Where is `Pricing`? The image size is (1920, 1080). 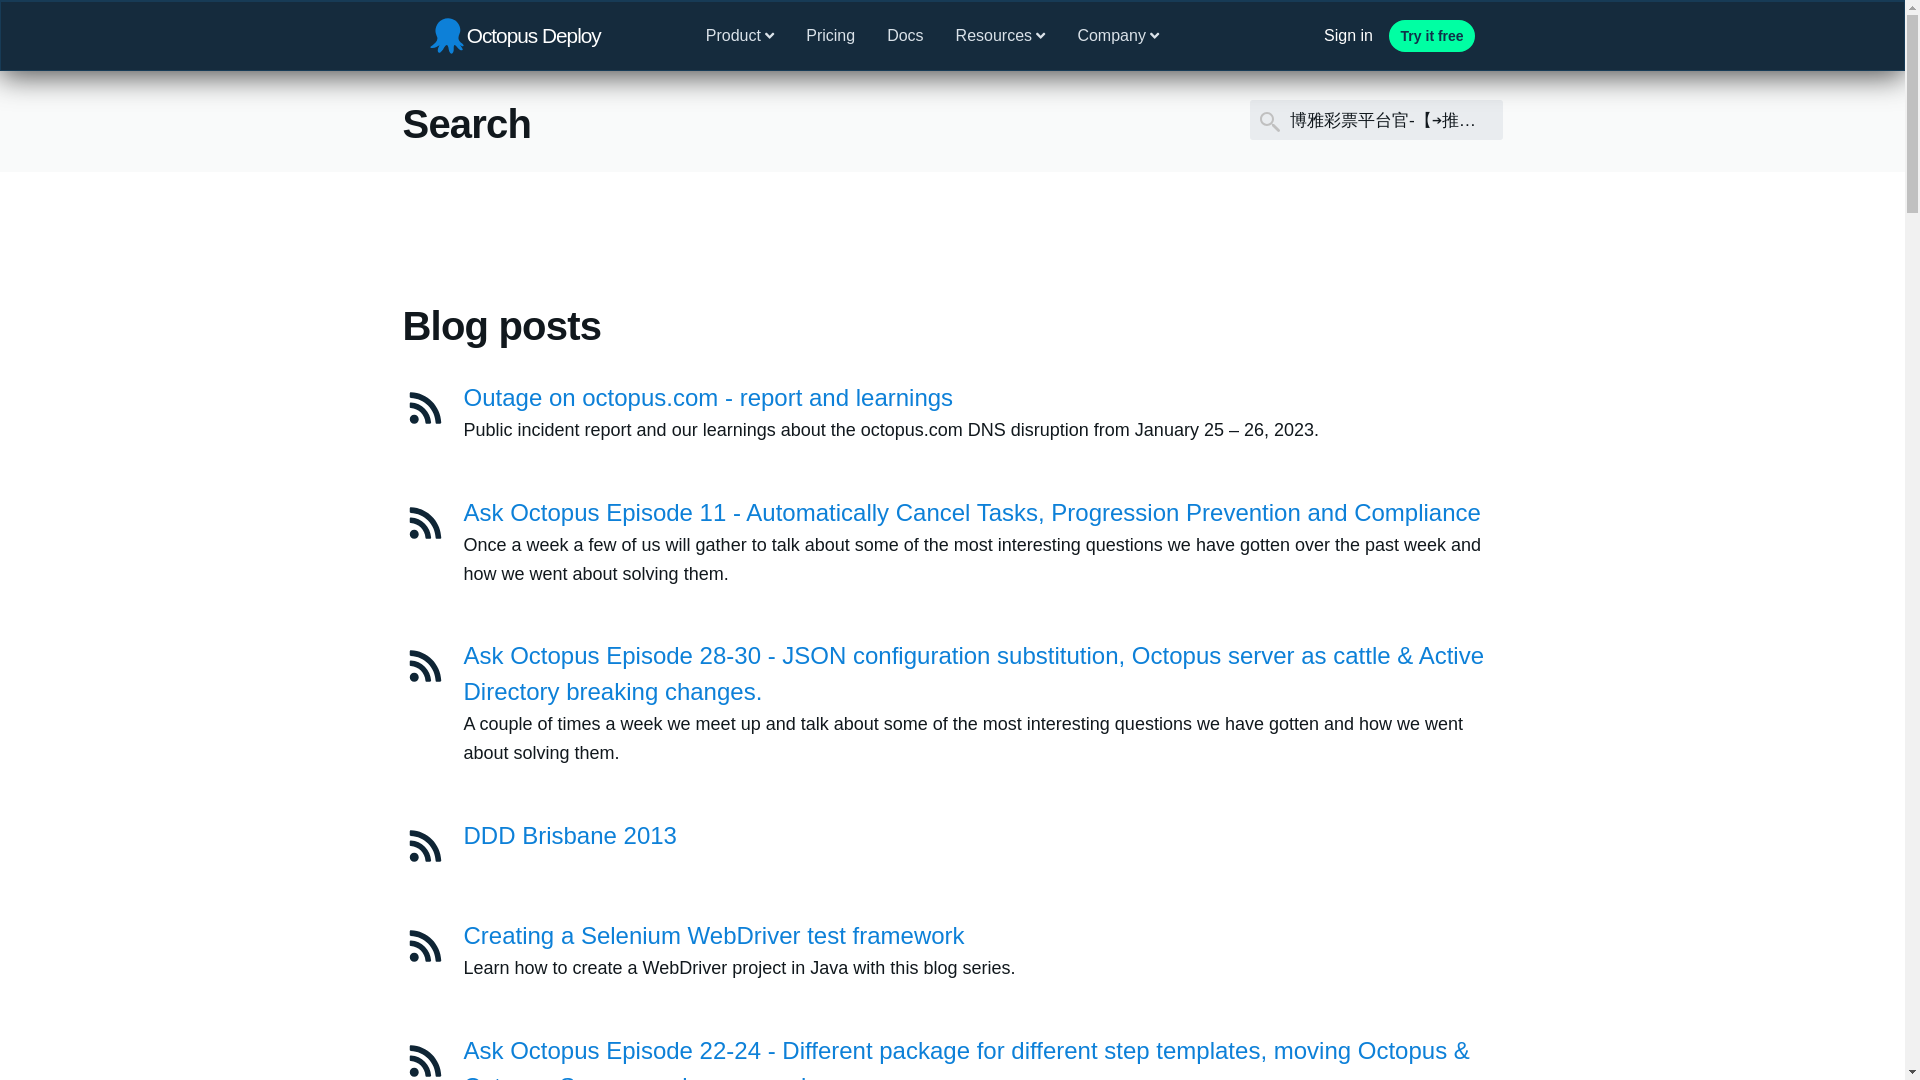 Pricing is located at coordinates (830, 36).